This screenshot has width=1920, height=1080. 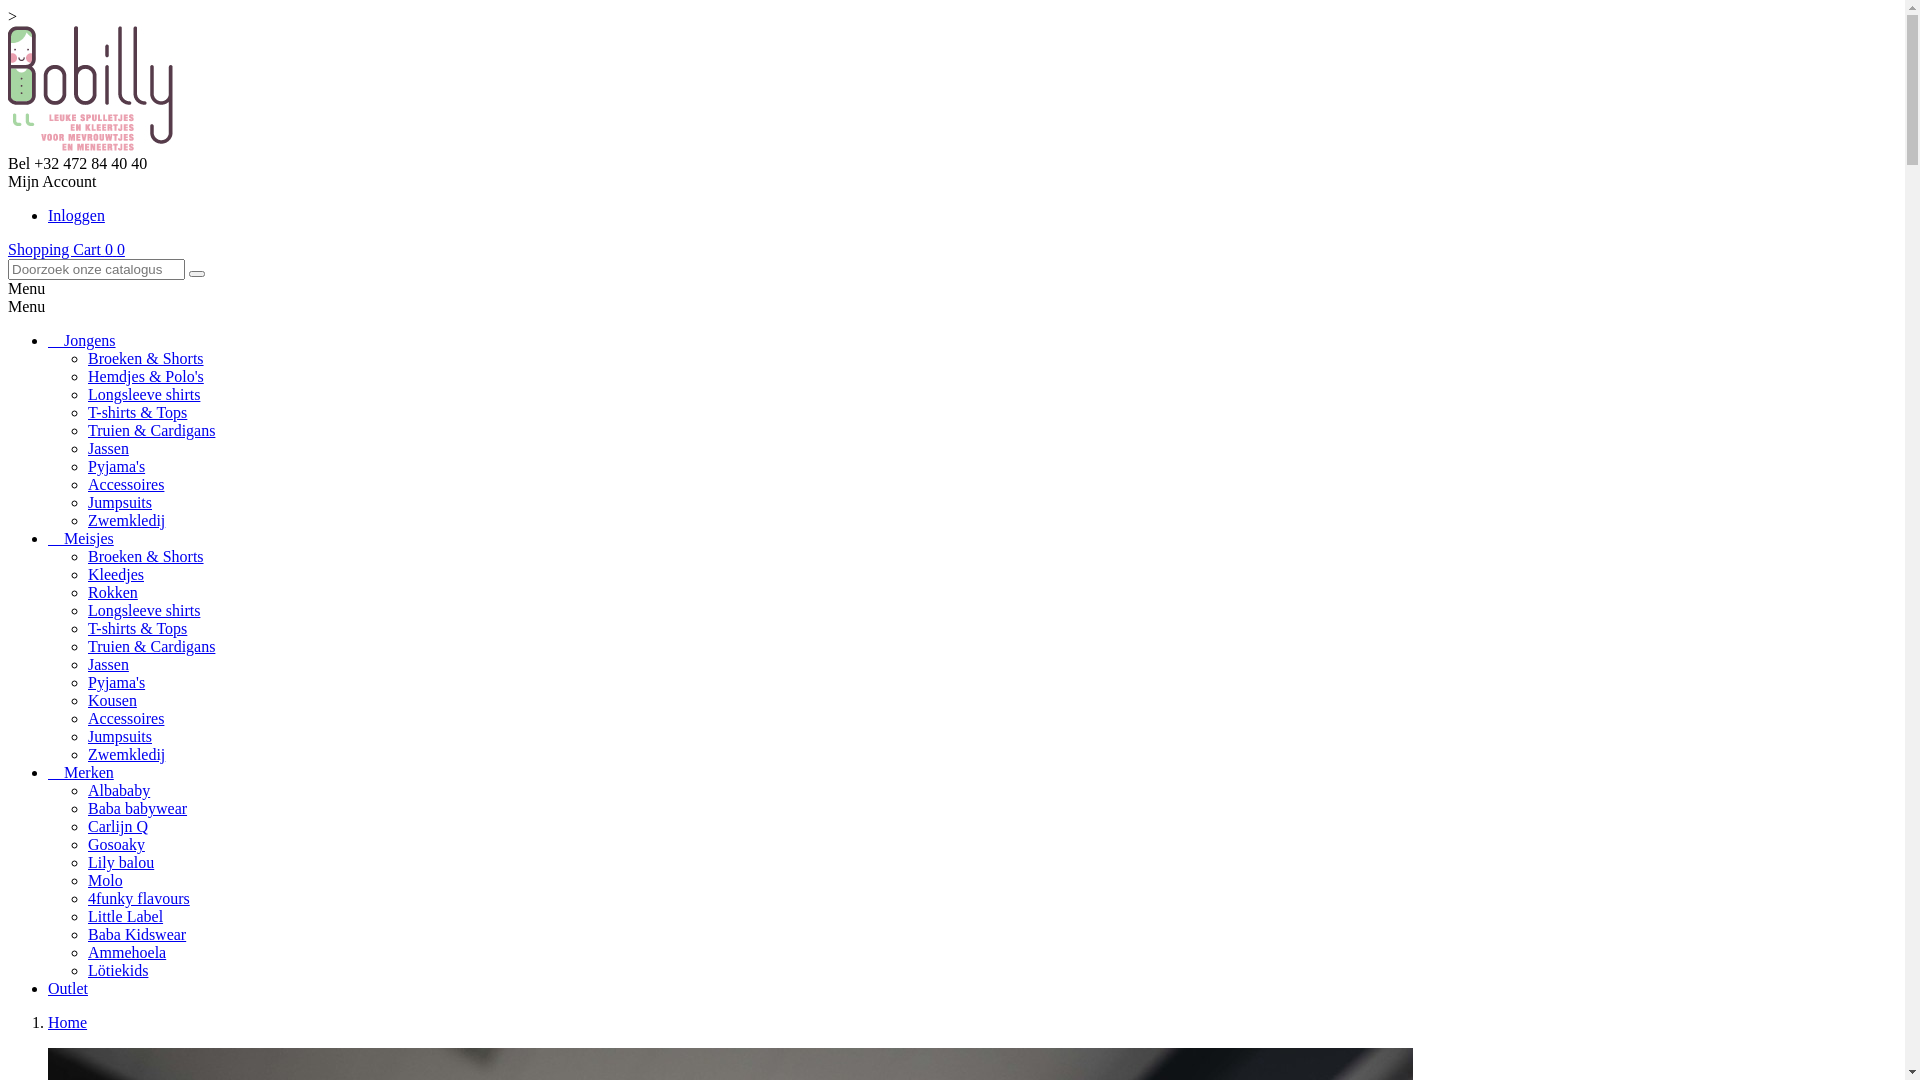 What do you see at coordinates (146, 556) in the screenshot?
I see `Broeken & Shorts` at bounding box center [146, 556].